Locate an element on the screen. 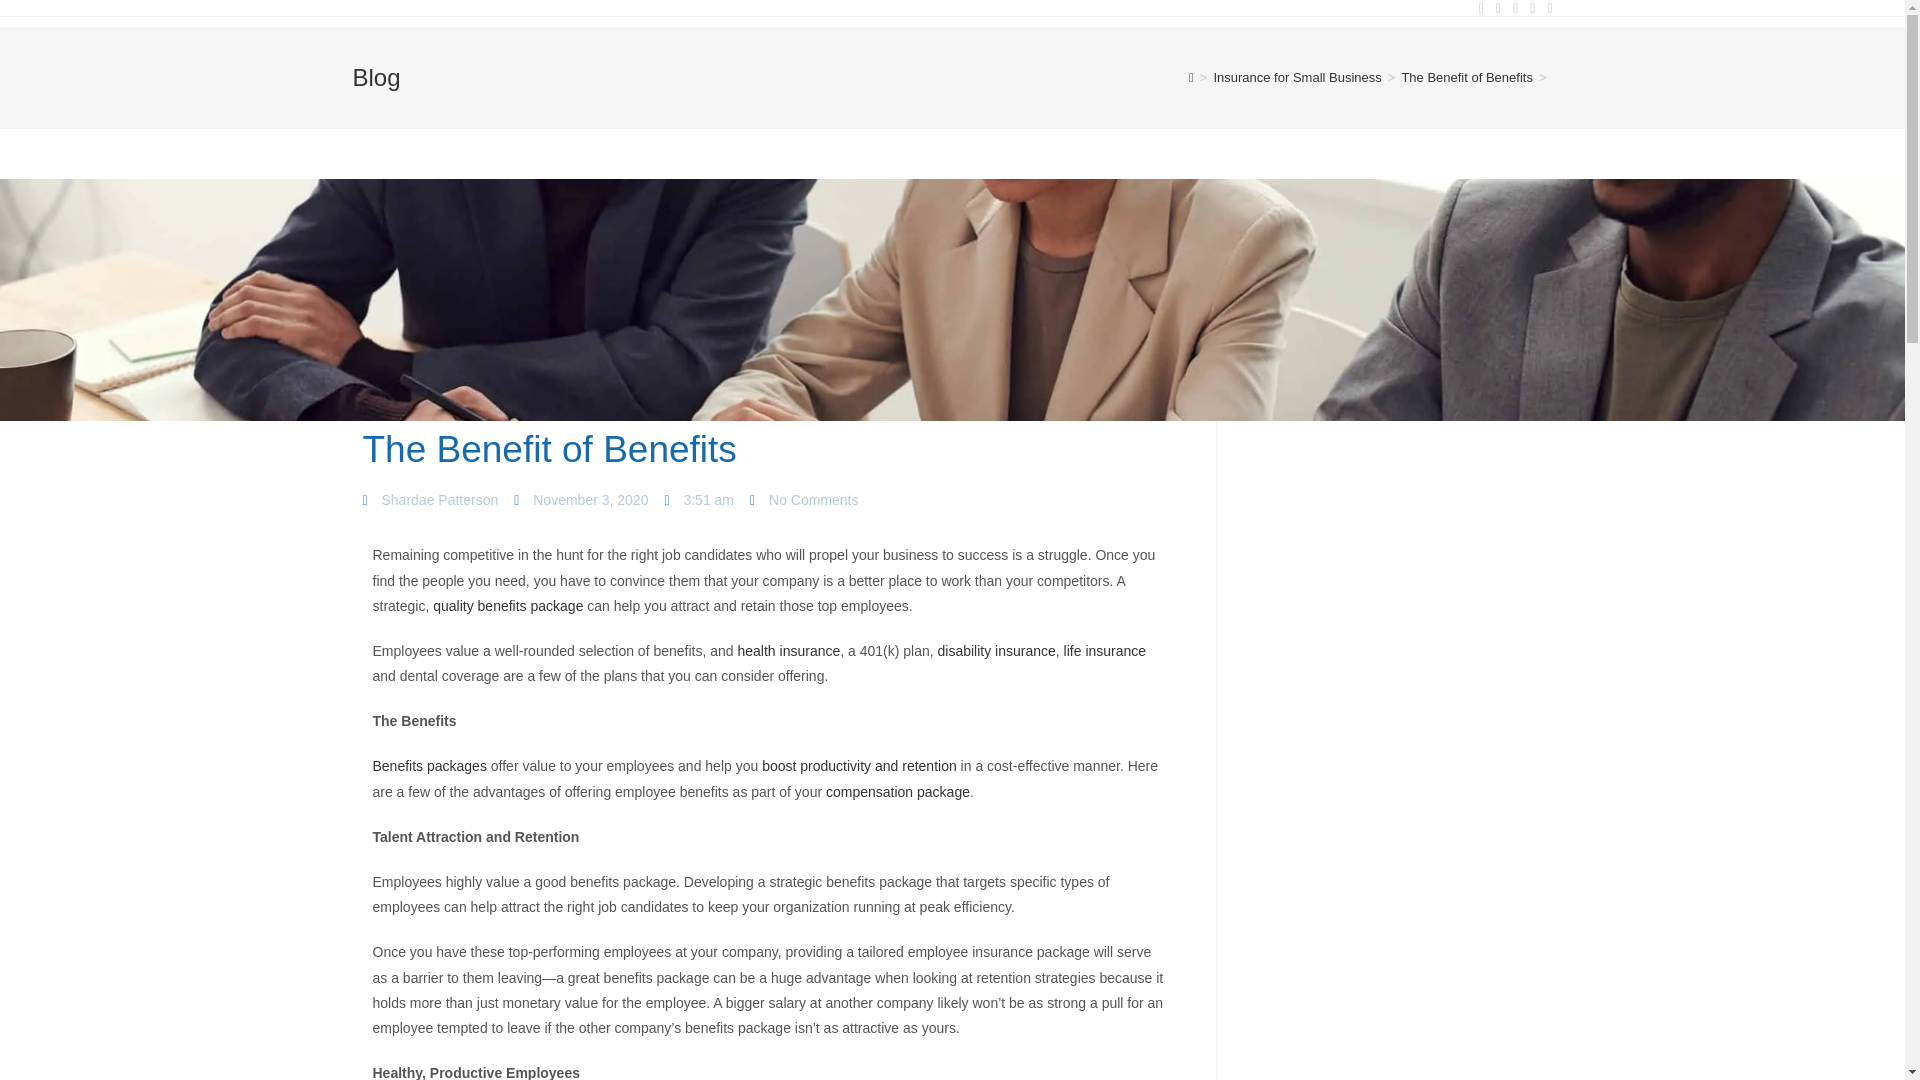 This screenshot has height=1080, width=1920. Insurance for Small Business is located at coordinates (1296, 78).